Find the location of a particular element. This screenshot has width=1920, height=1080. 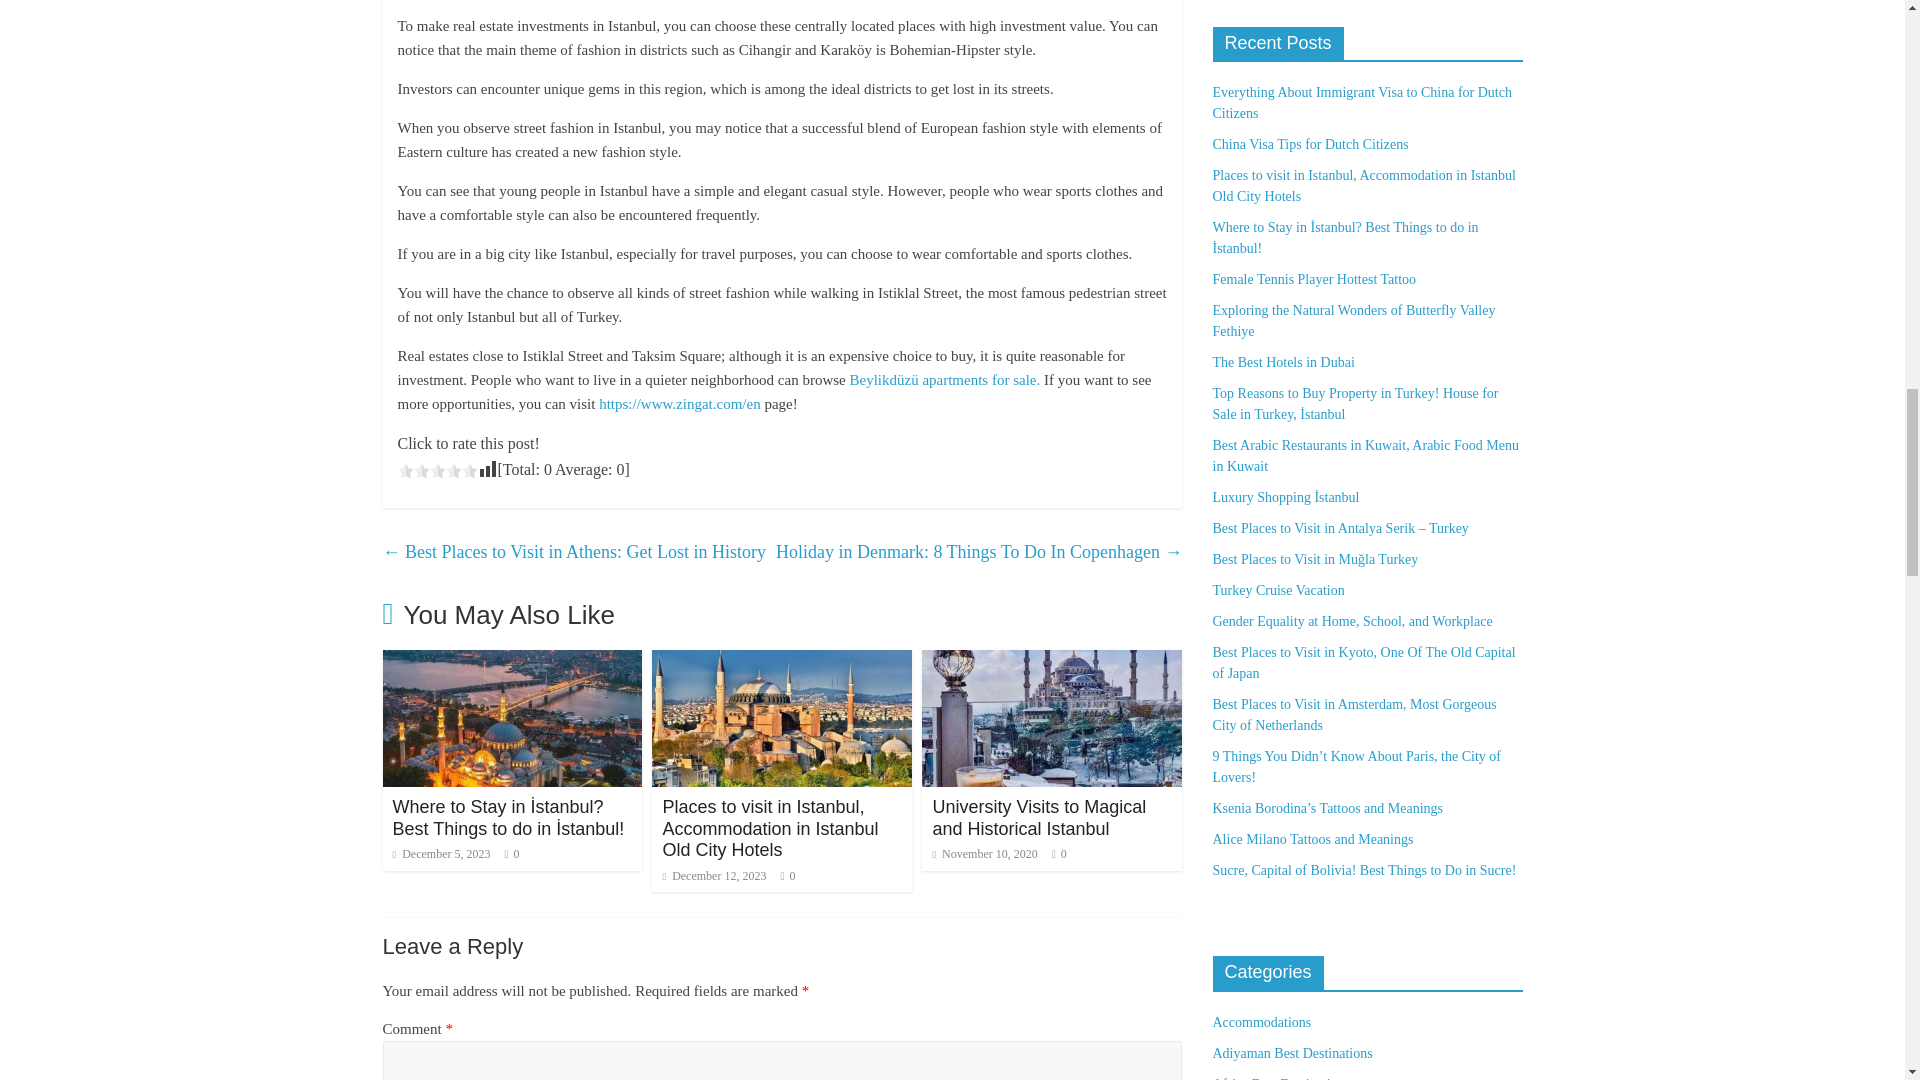

December 5, 2023 is located at coordinates (440, 853).